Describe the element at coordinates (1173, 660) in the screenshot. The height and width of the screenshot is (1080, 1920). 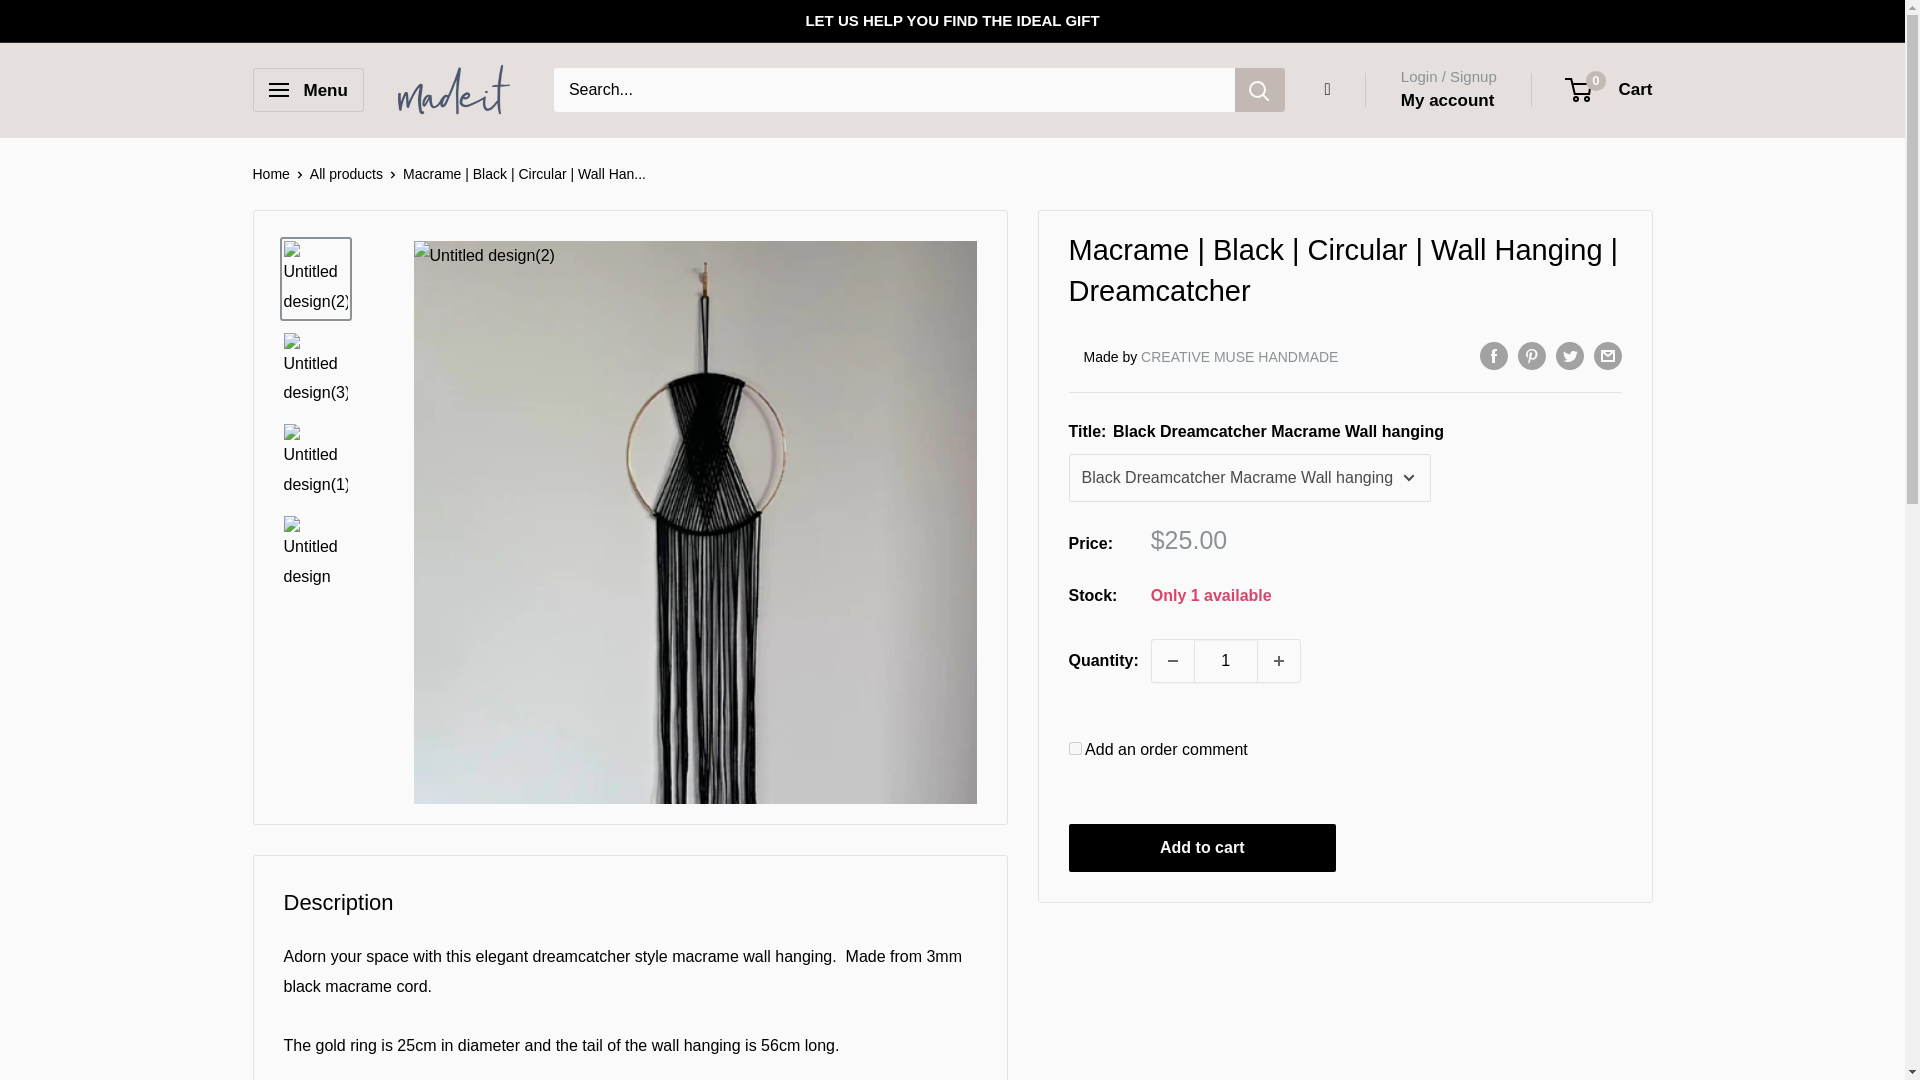
I see `Decrease quantity by 1` at that location.